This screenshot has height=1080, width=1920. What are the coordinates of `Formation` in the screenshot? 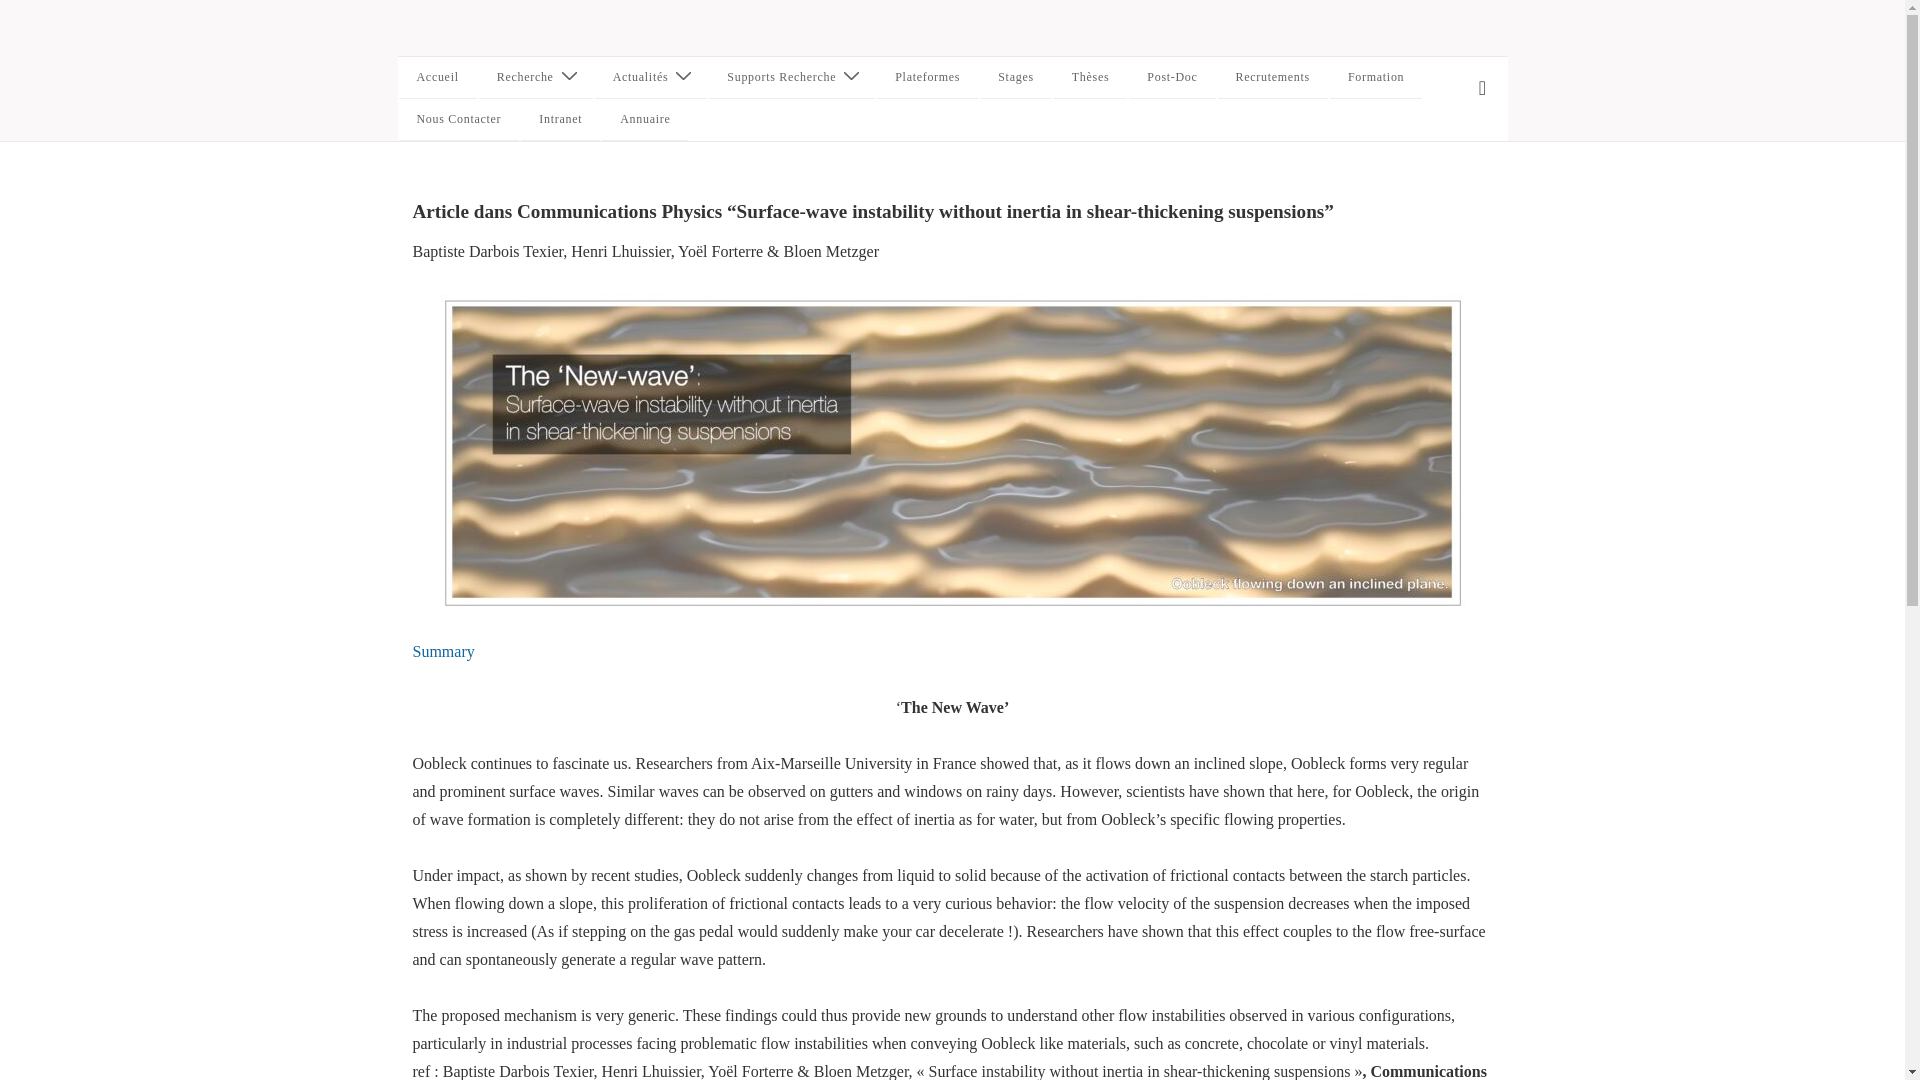 It's located at (1376, 78).